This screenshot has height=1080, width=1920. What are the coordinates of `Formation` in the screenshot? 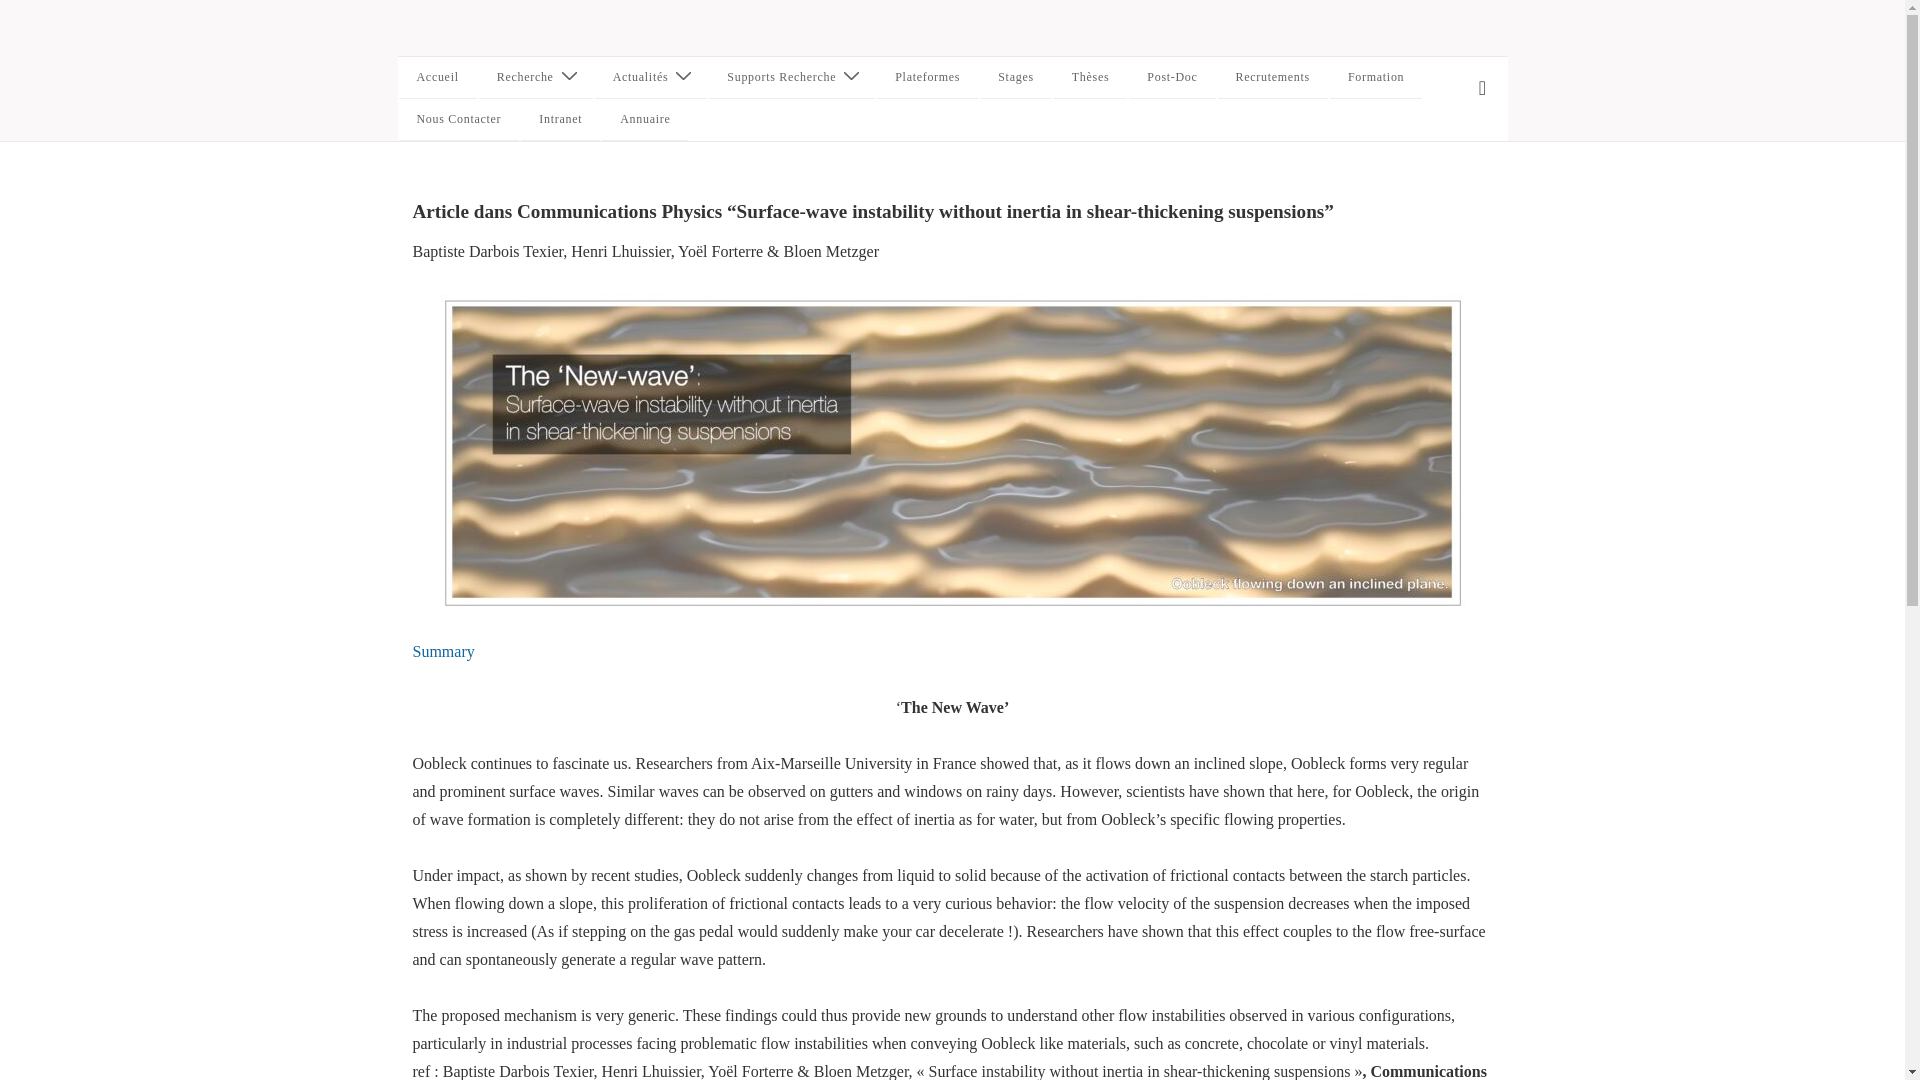 It's located at (1376, 78).